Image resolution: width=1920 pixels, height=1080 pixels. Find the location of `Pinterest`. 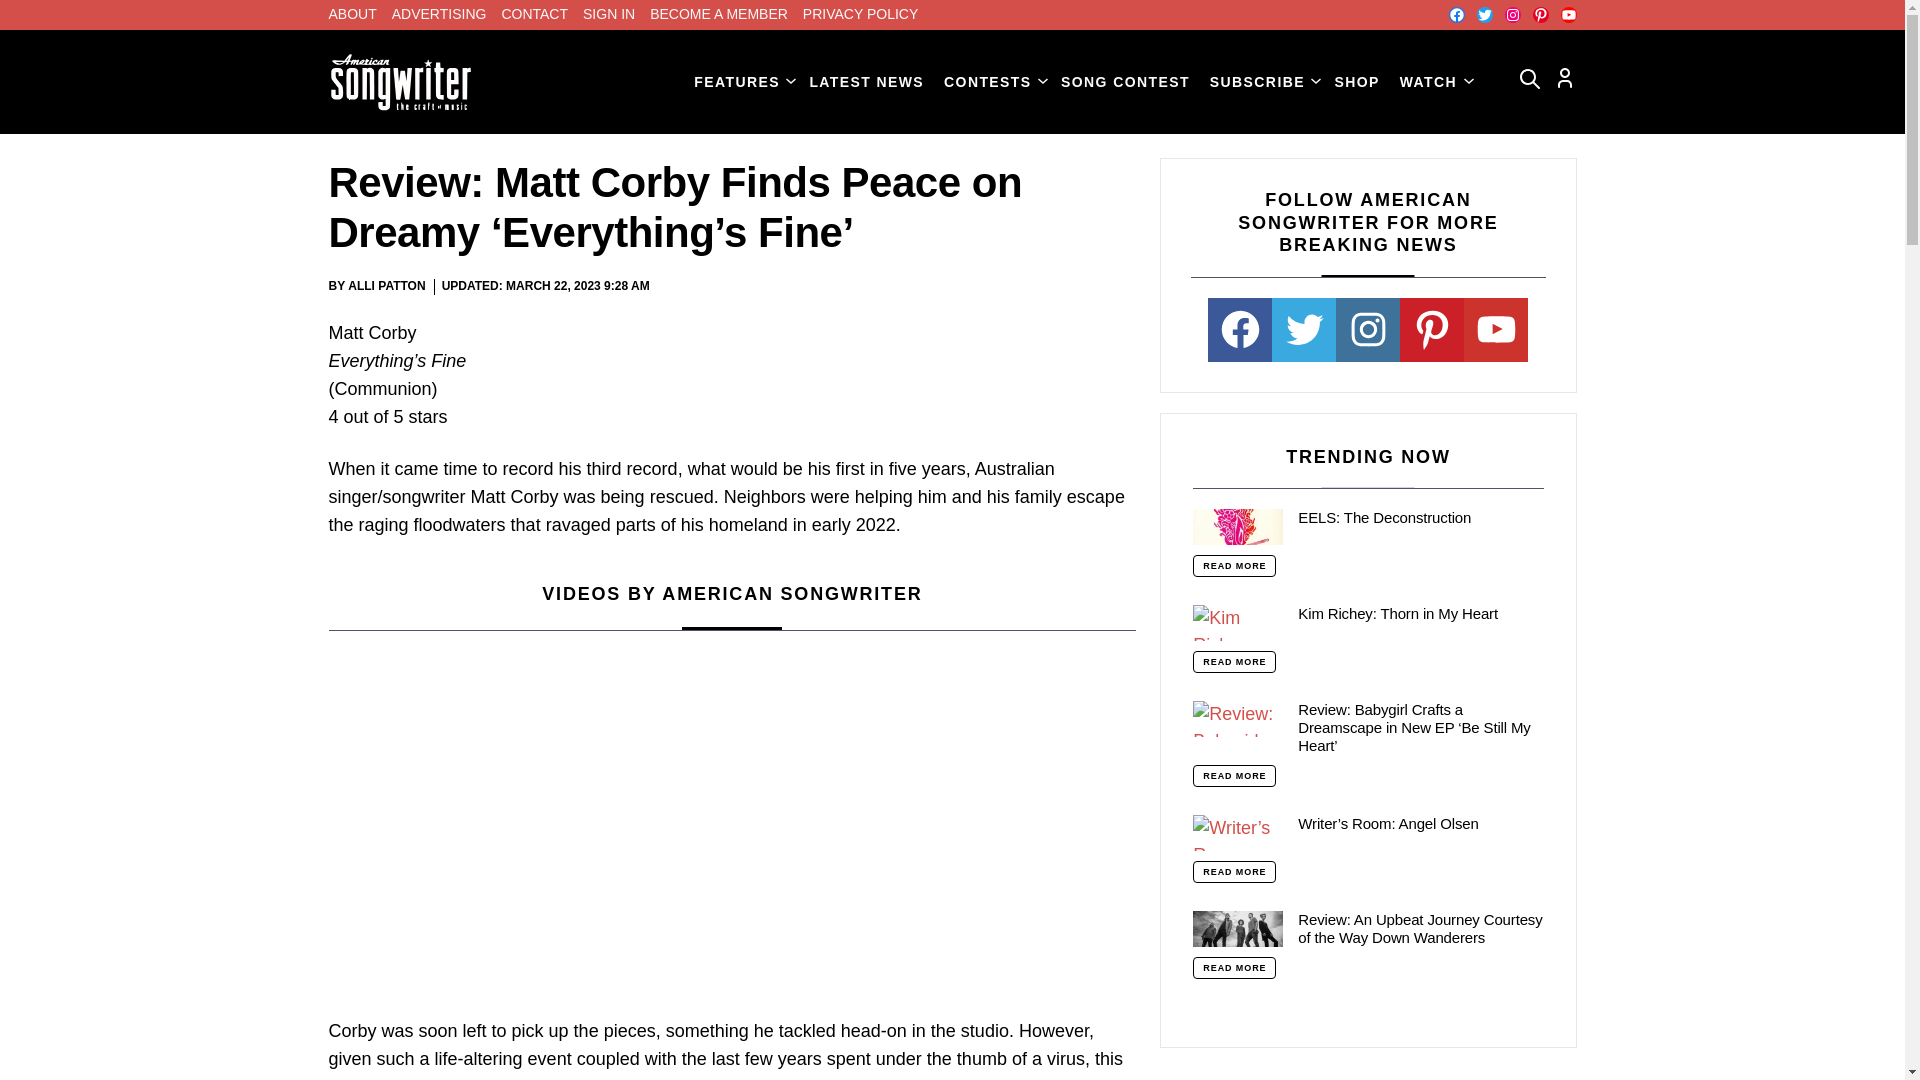

Pinterest is located at coordinates (1540, 14).